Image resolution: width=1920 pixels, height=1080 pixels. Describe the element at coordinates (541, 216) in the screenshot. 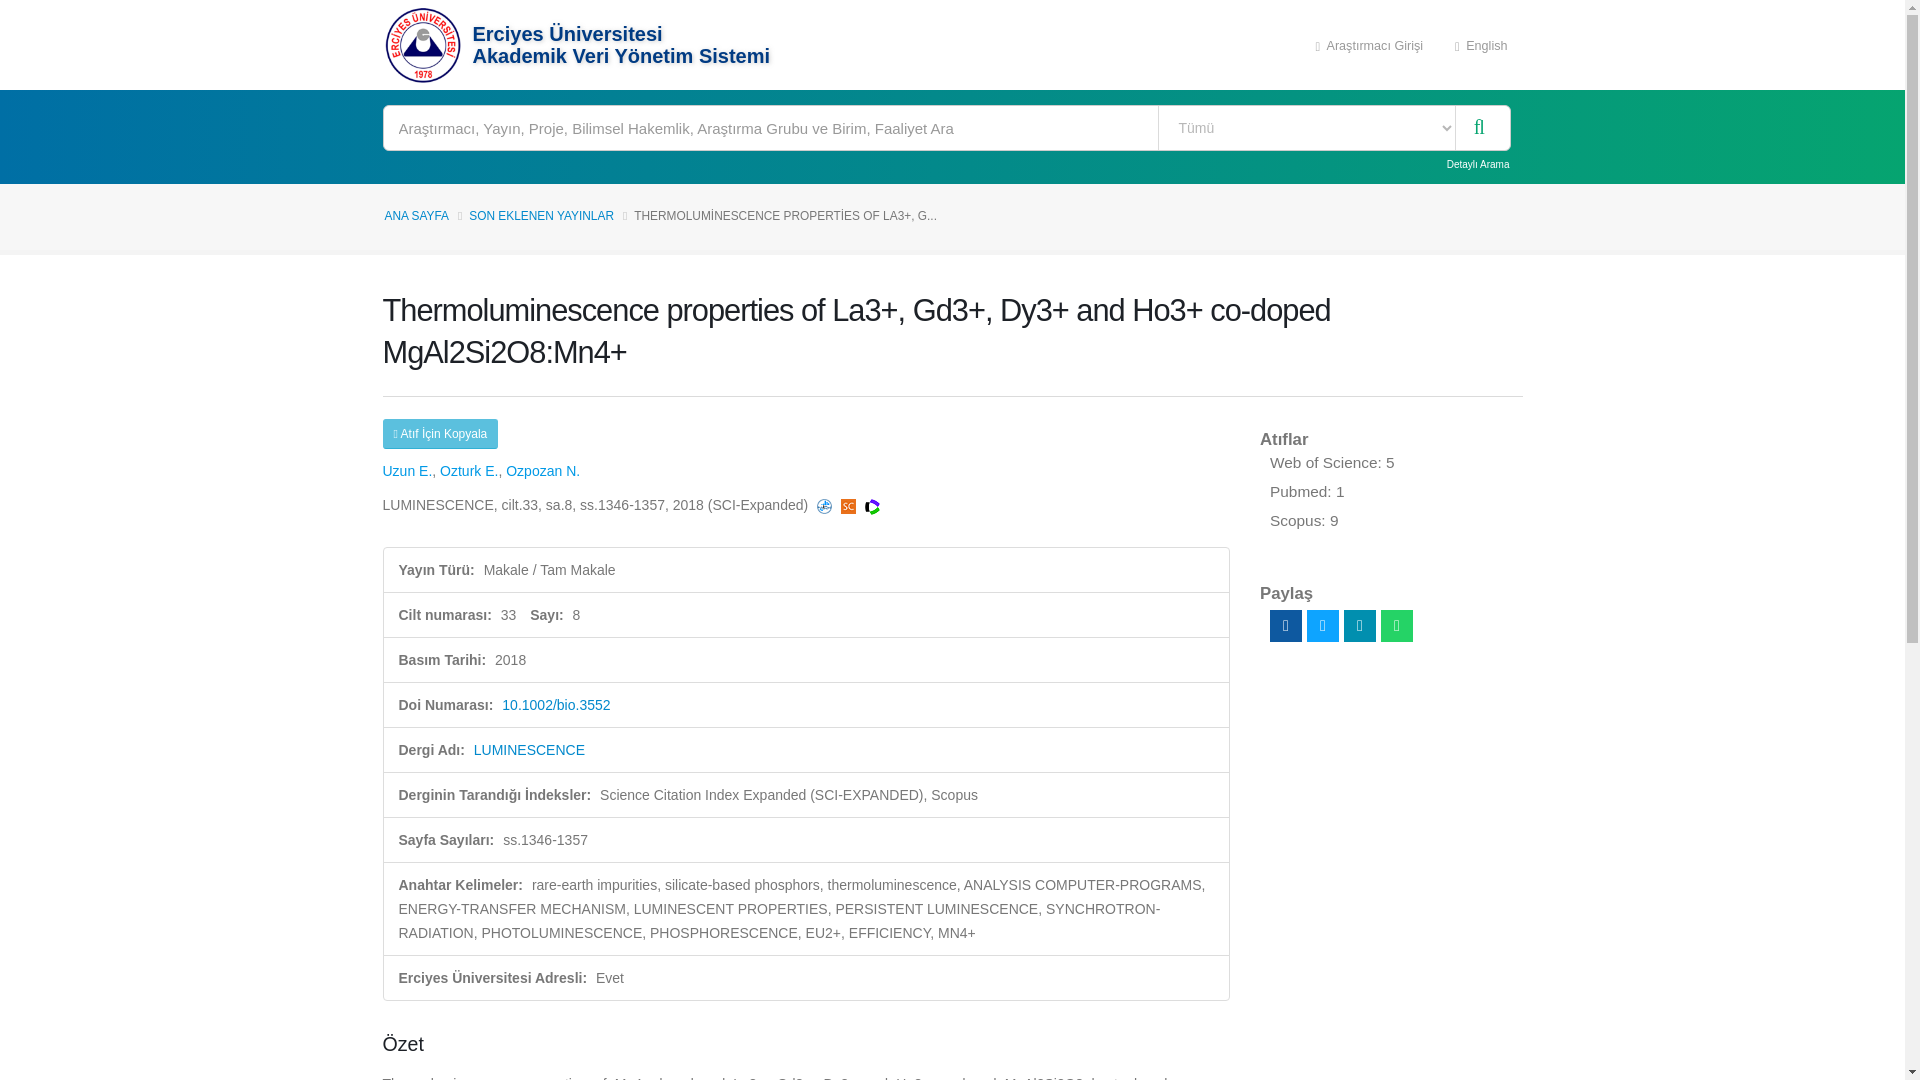

I see `SON EKLENEN YAYINLAR` at that location.